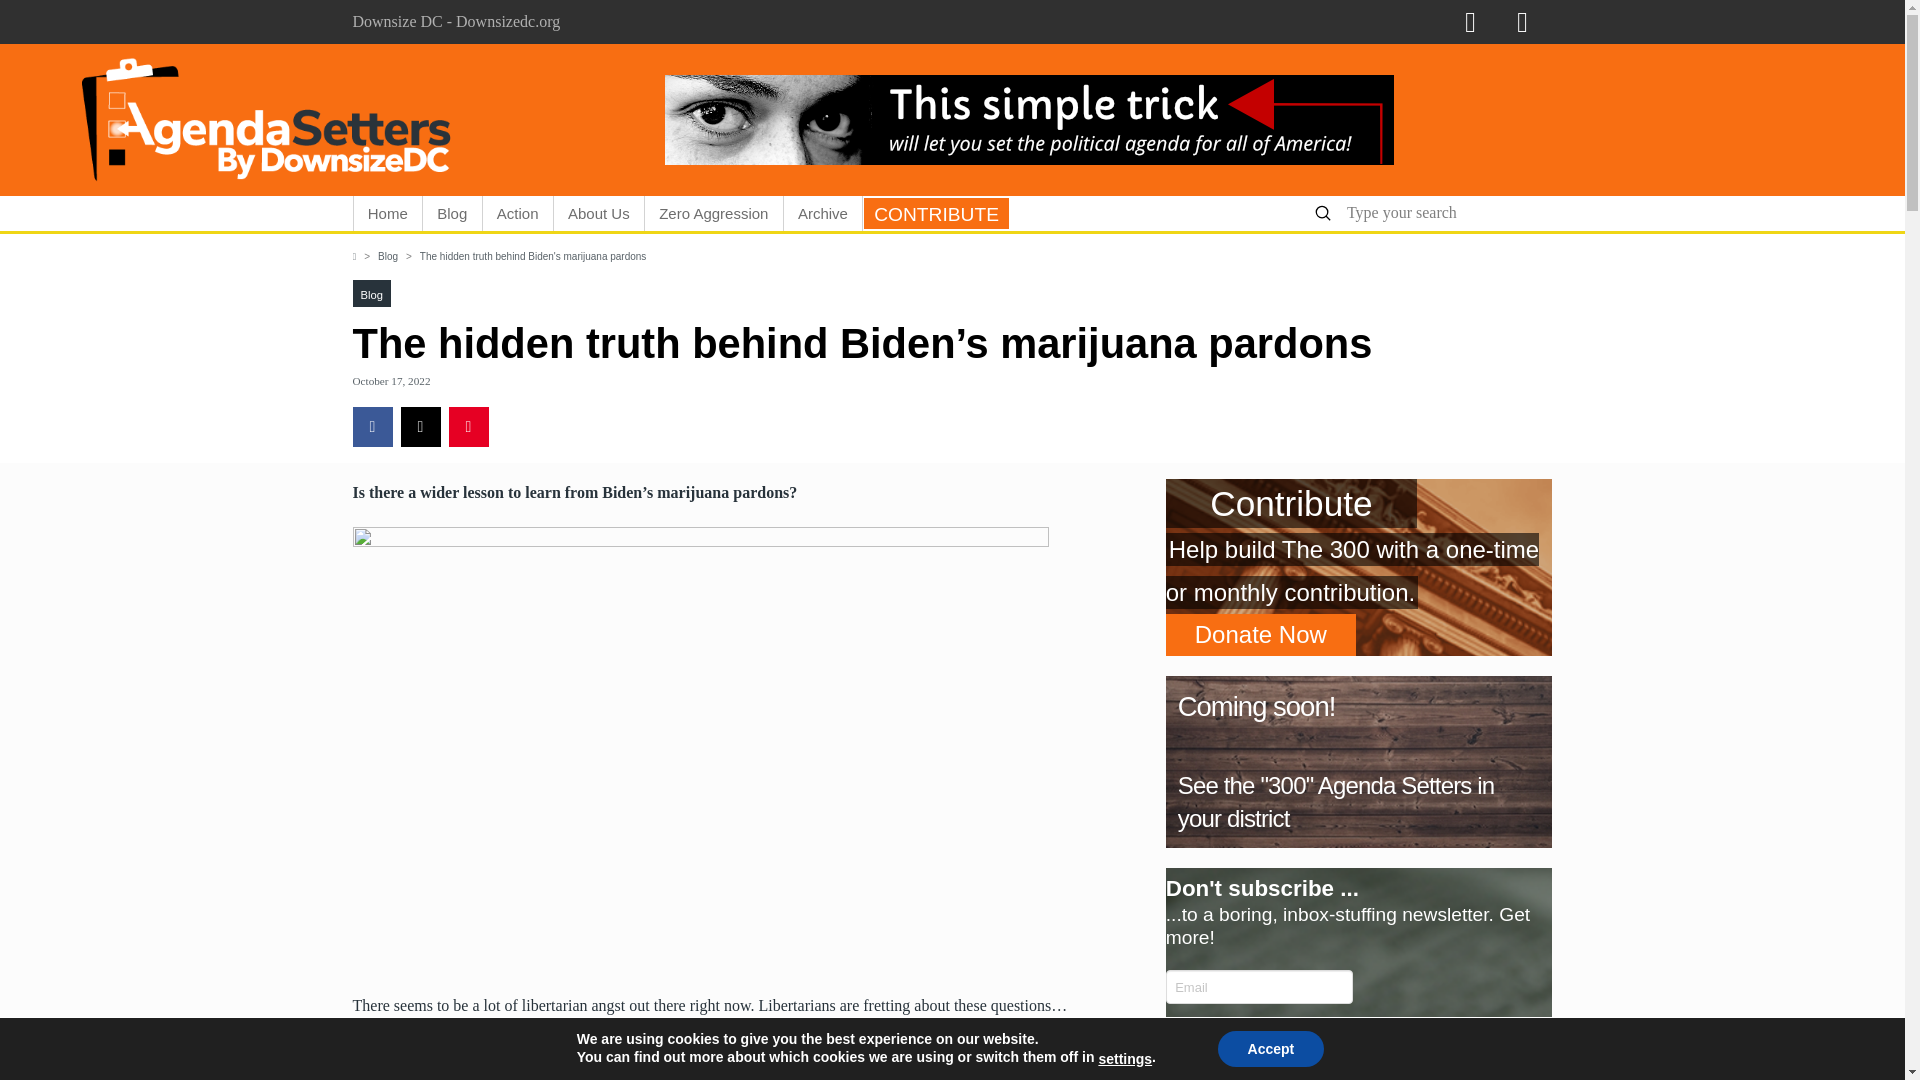  What do you see at coordinates (388, 256) in the screenshot?
I see `Blog` at bounding box center [388, 256].